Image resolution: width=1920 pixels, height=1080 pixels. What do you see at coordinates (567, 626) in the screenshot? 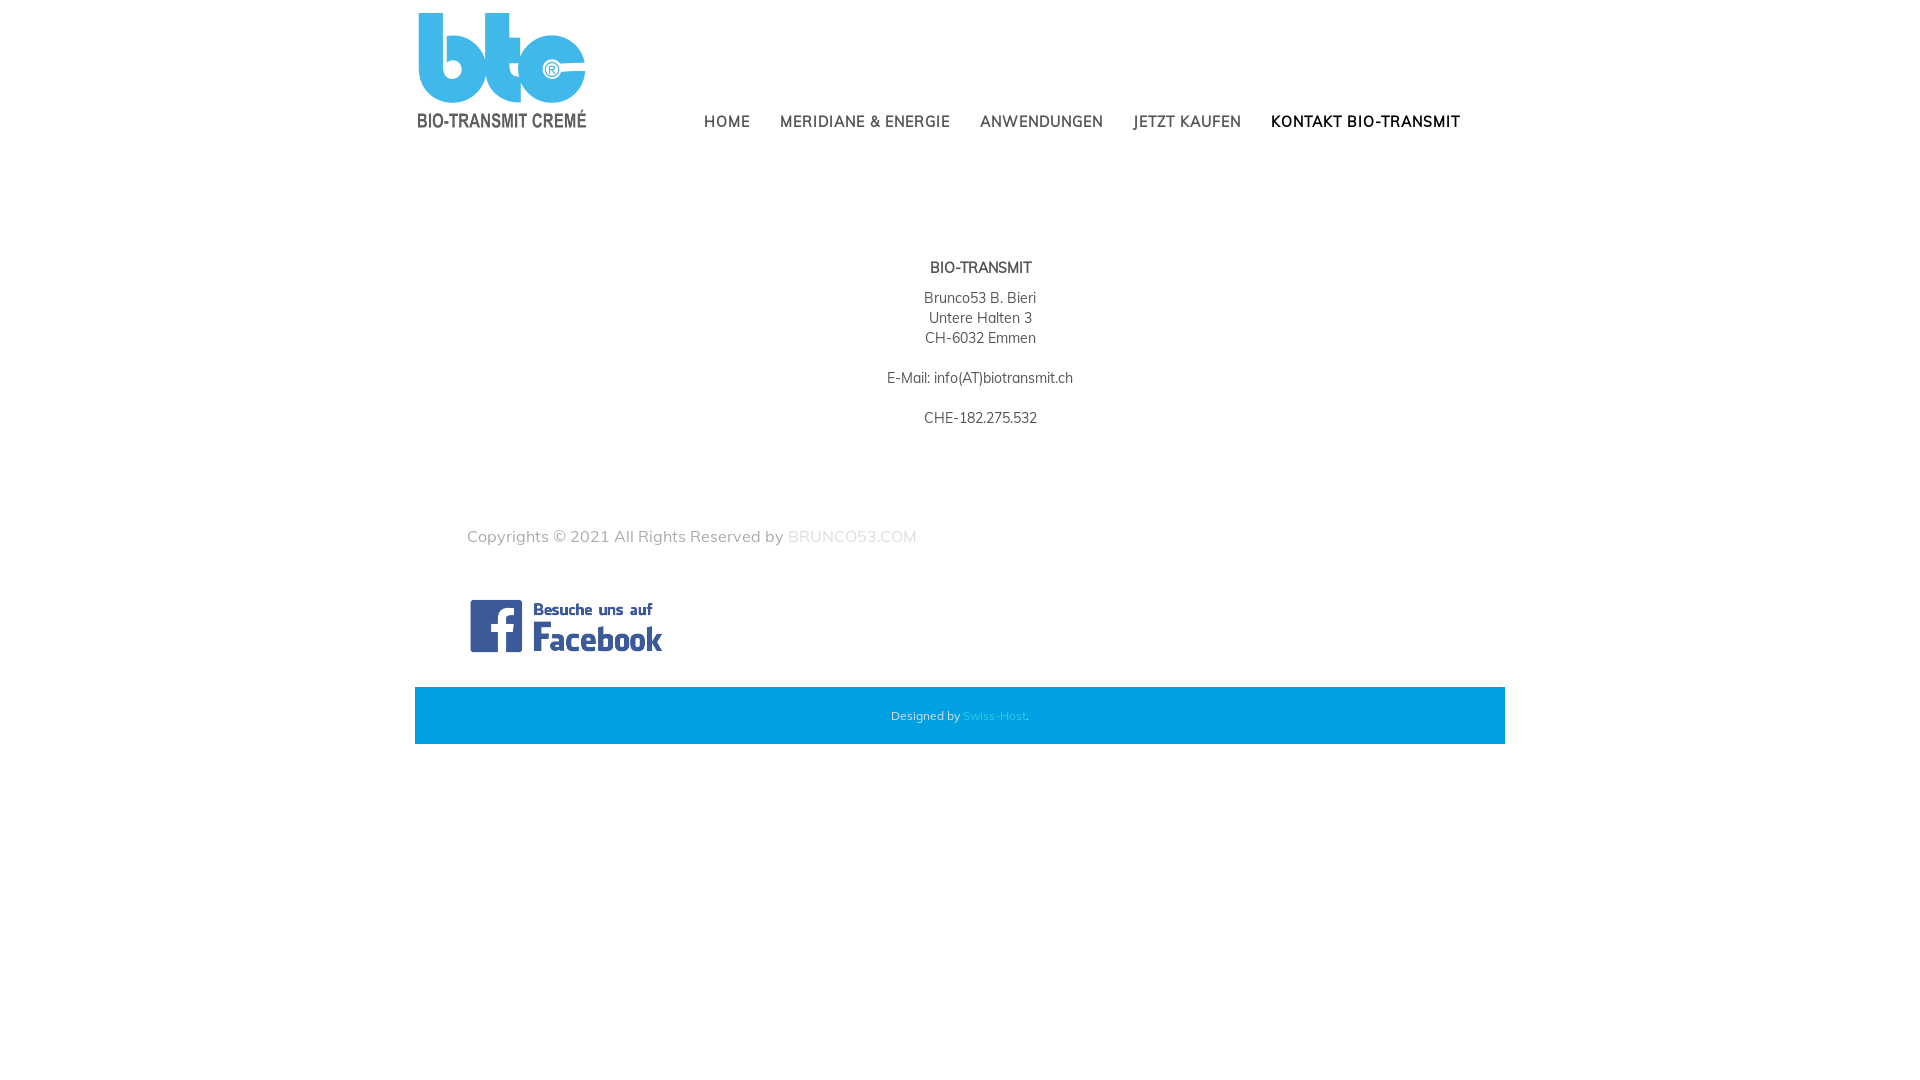
I see `BIO-TRANSMIT AUF FACEBOOK` at bounding box center [567, 626].